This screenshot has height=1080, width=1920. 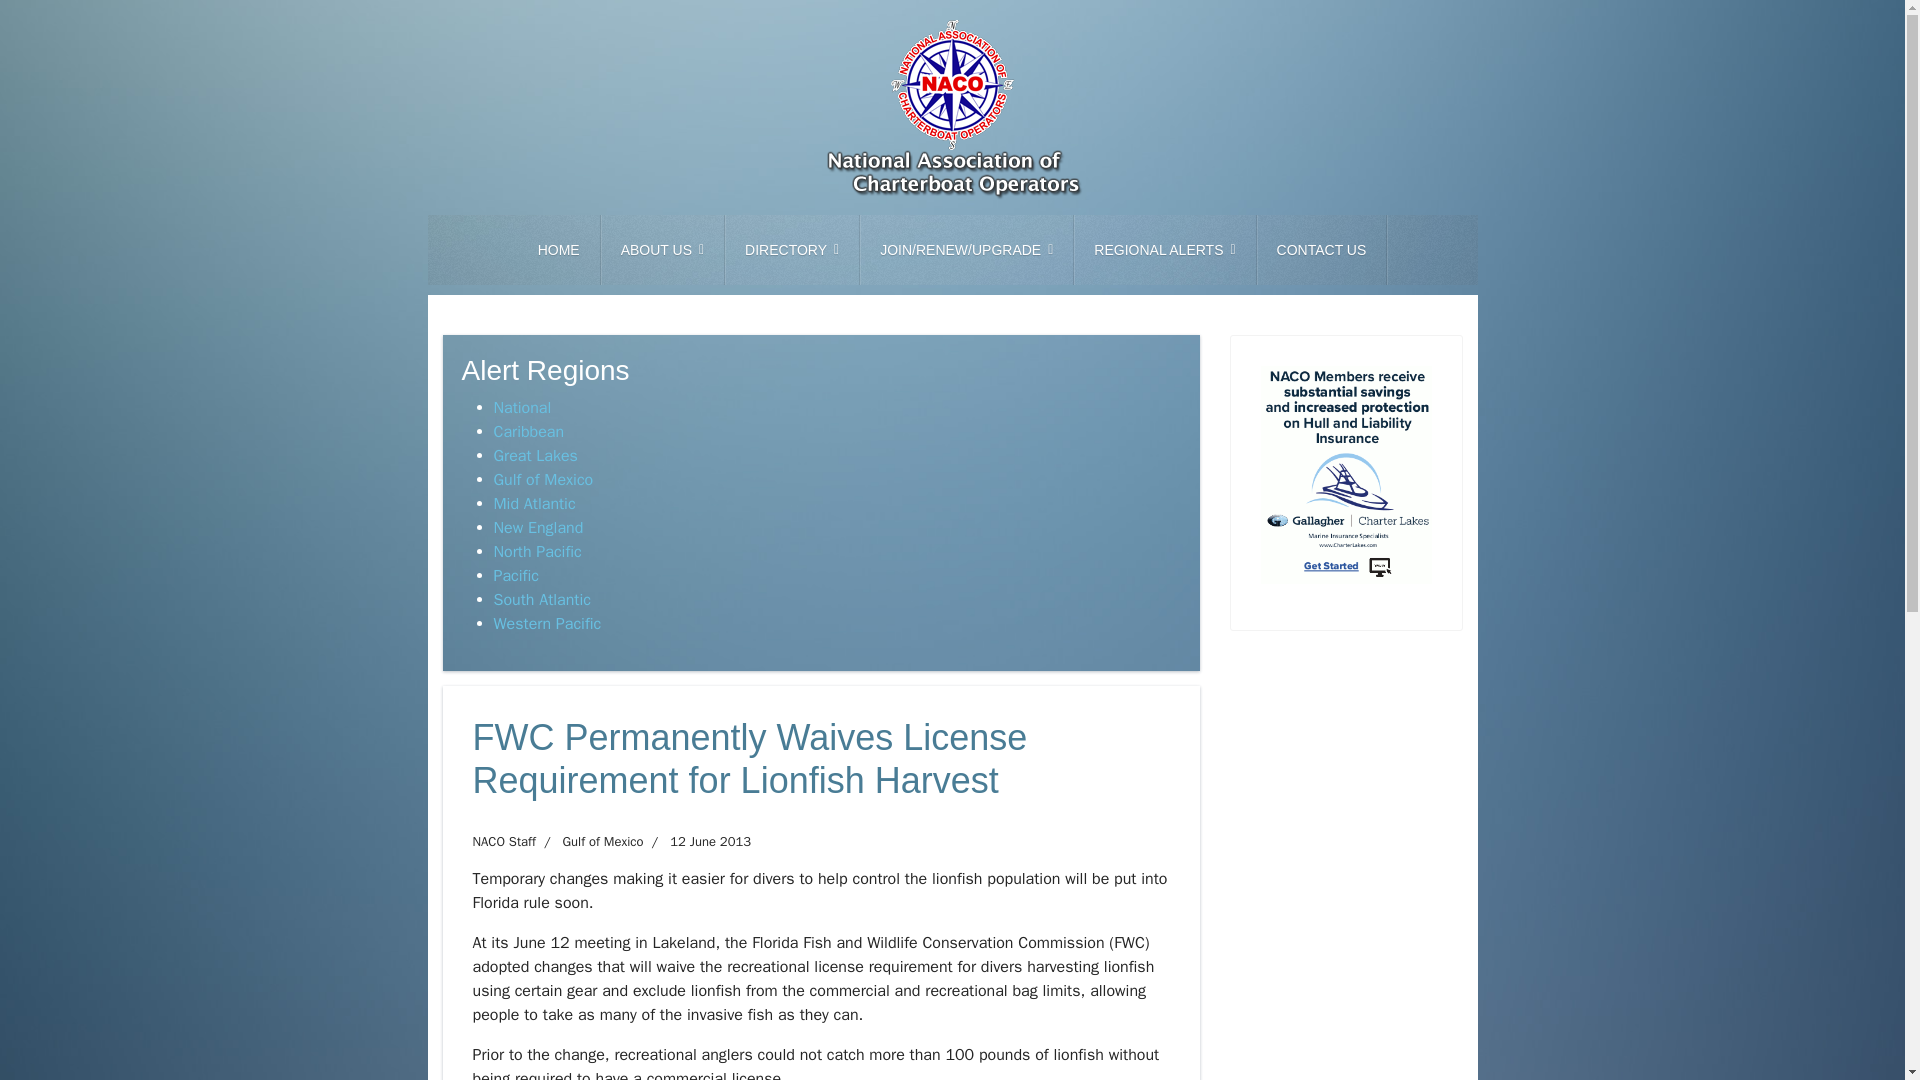 What do you see at coordinates (528, 432) in the screenshot?
I see `Caribbean Regional News Alerts` at bounding box center [528, 432].